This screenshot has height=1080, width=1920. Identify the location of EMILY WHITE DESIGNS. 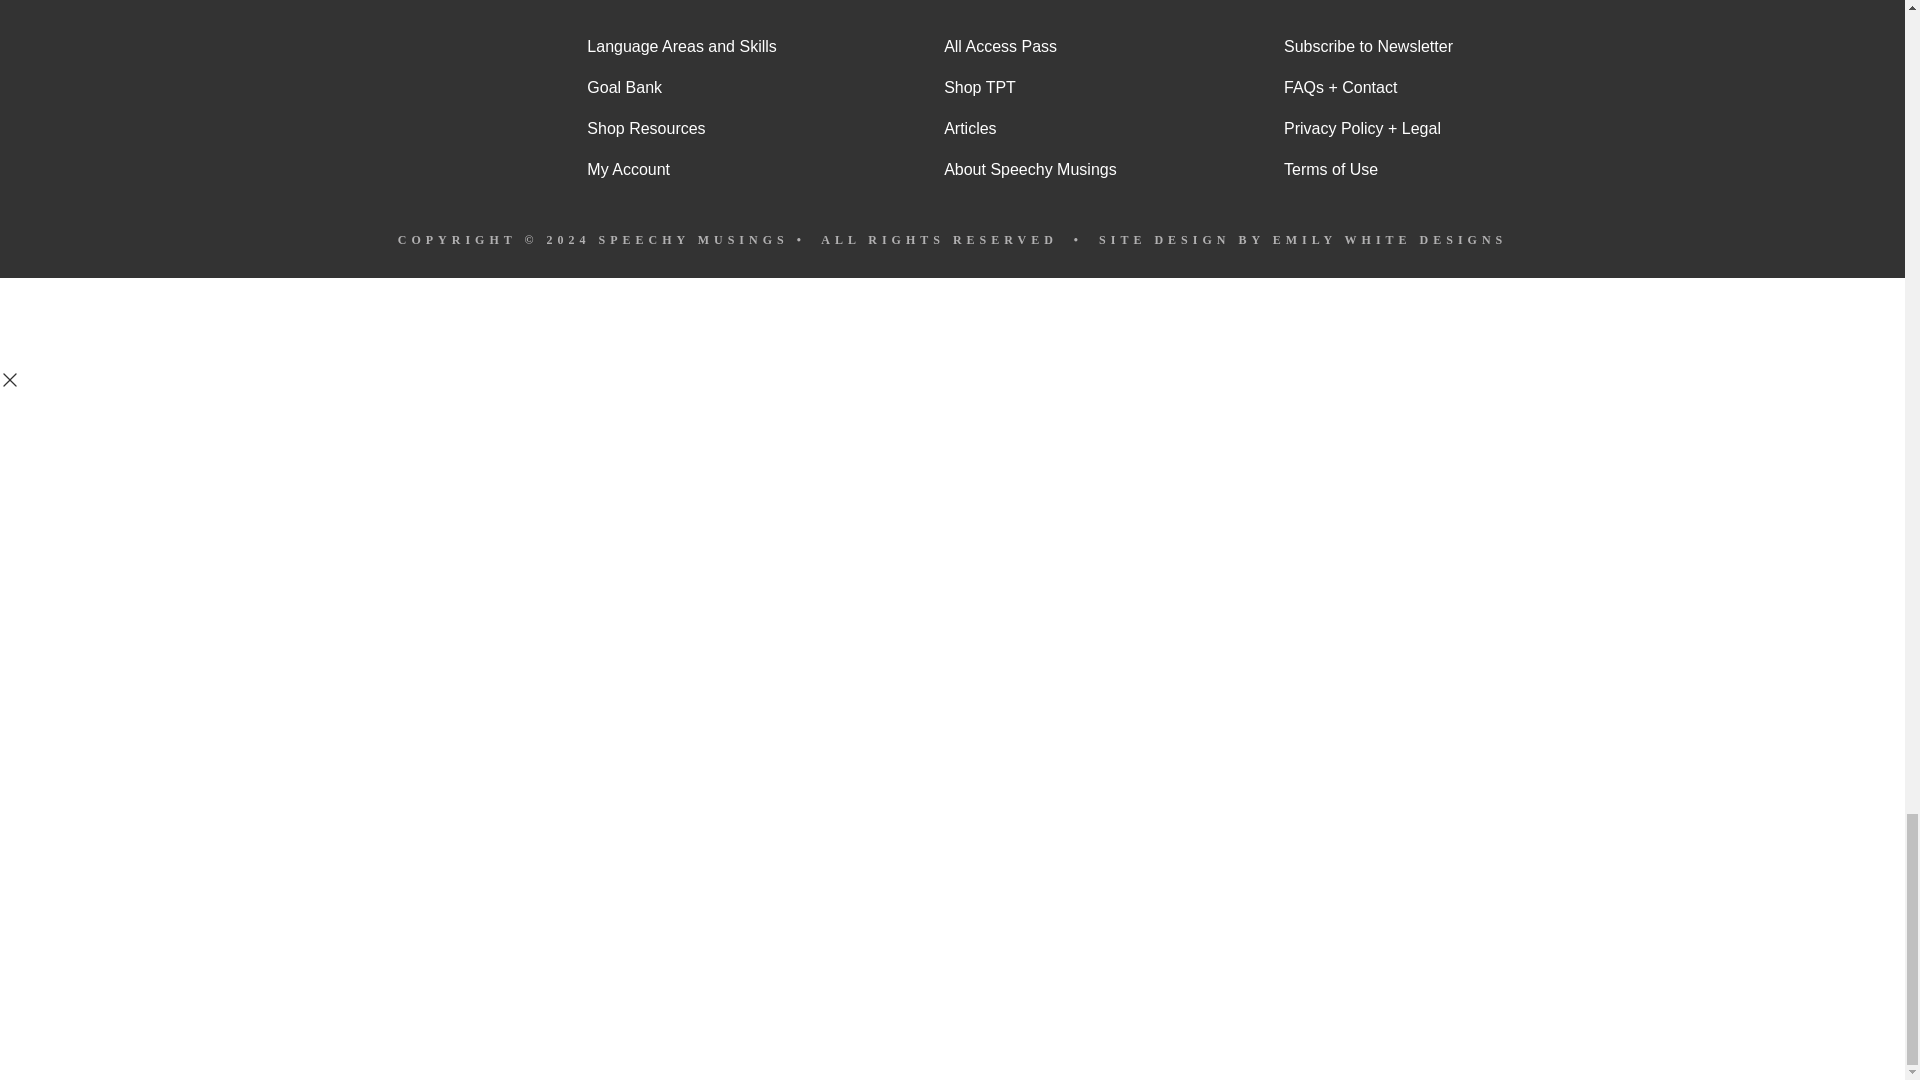
(1390, 240).